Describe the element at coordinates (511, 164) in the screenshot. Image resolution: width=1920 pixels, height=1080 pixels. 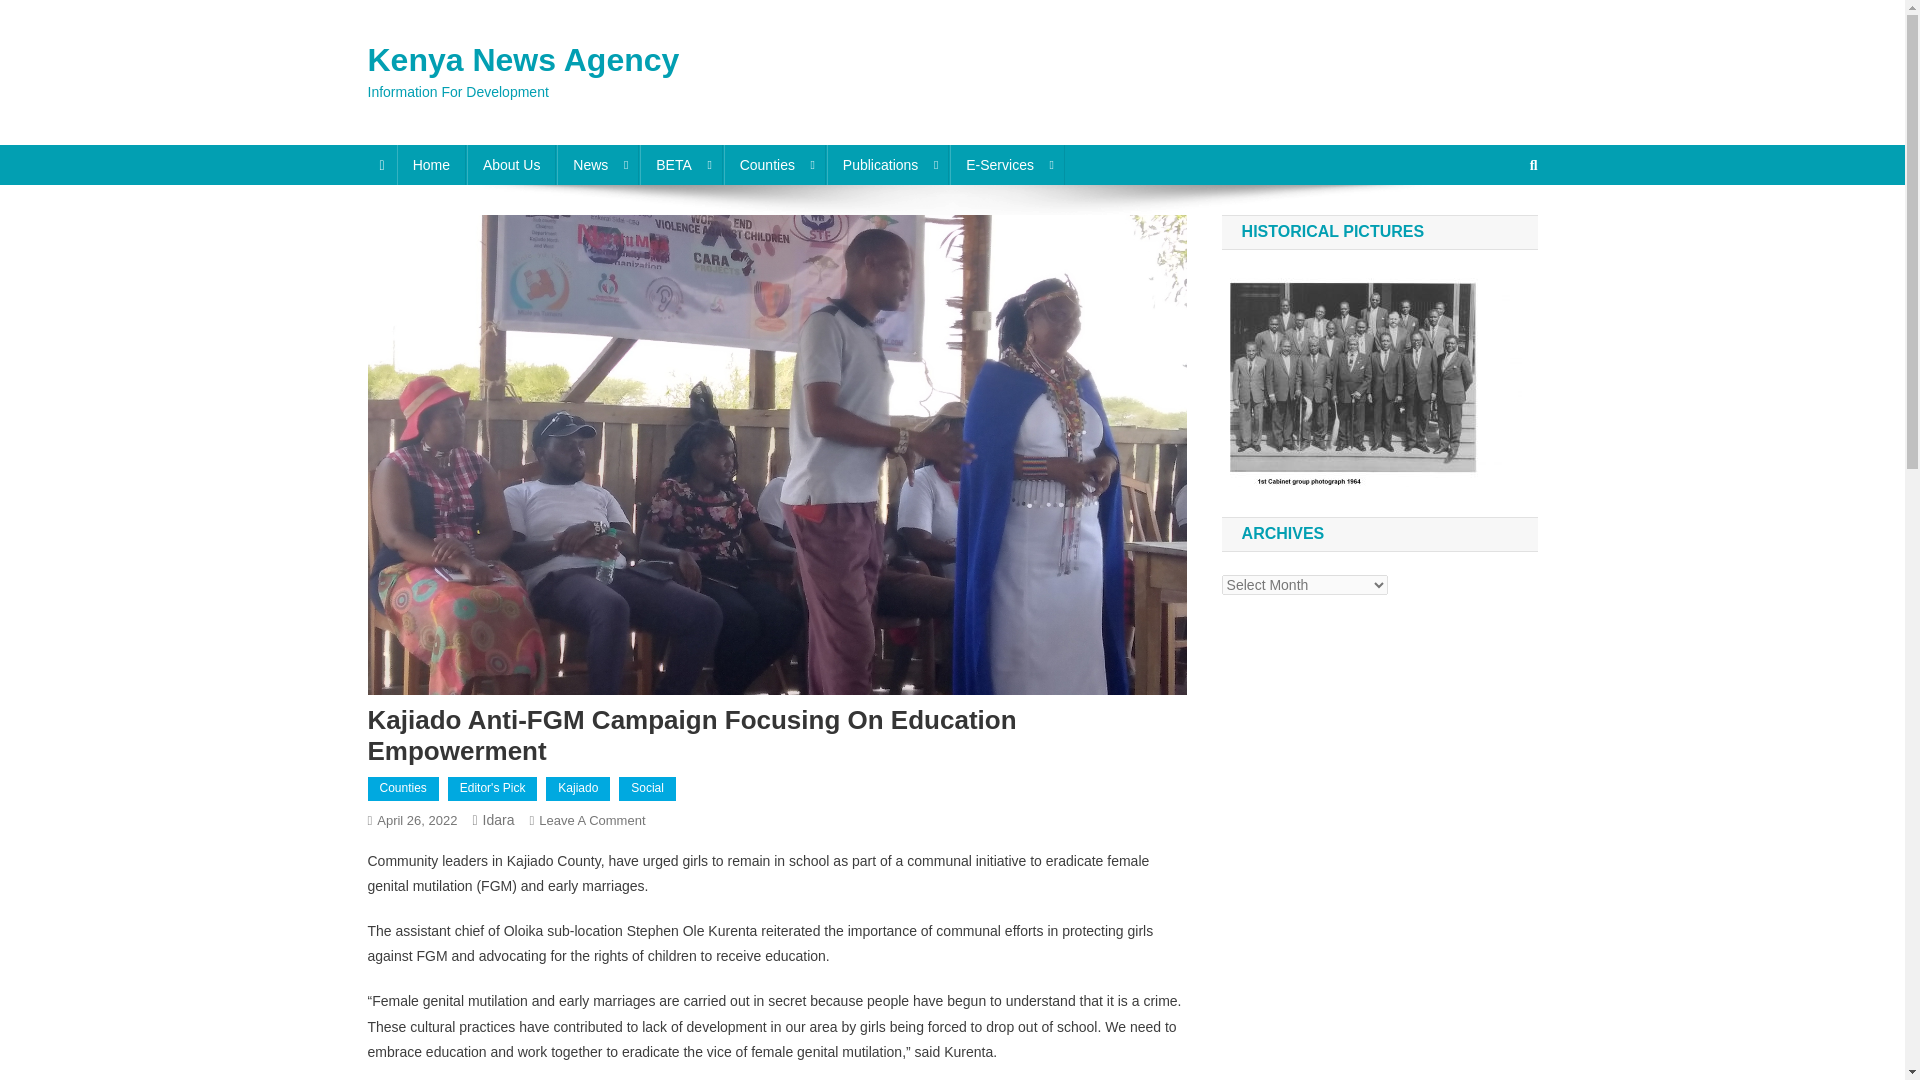
I see `About Us` at that location.